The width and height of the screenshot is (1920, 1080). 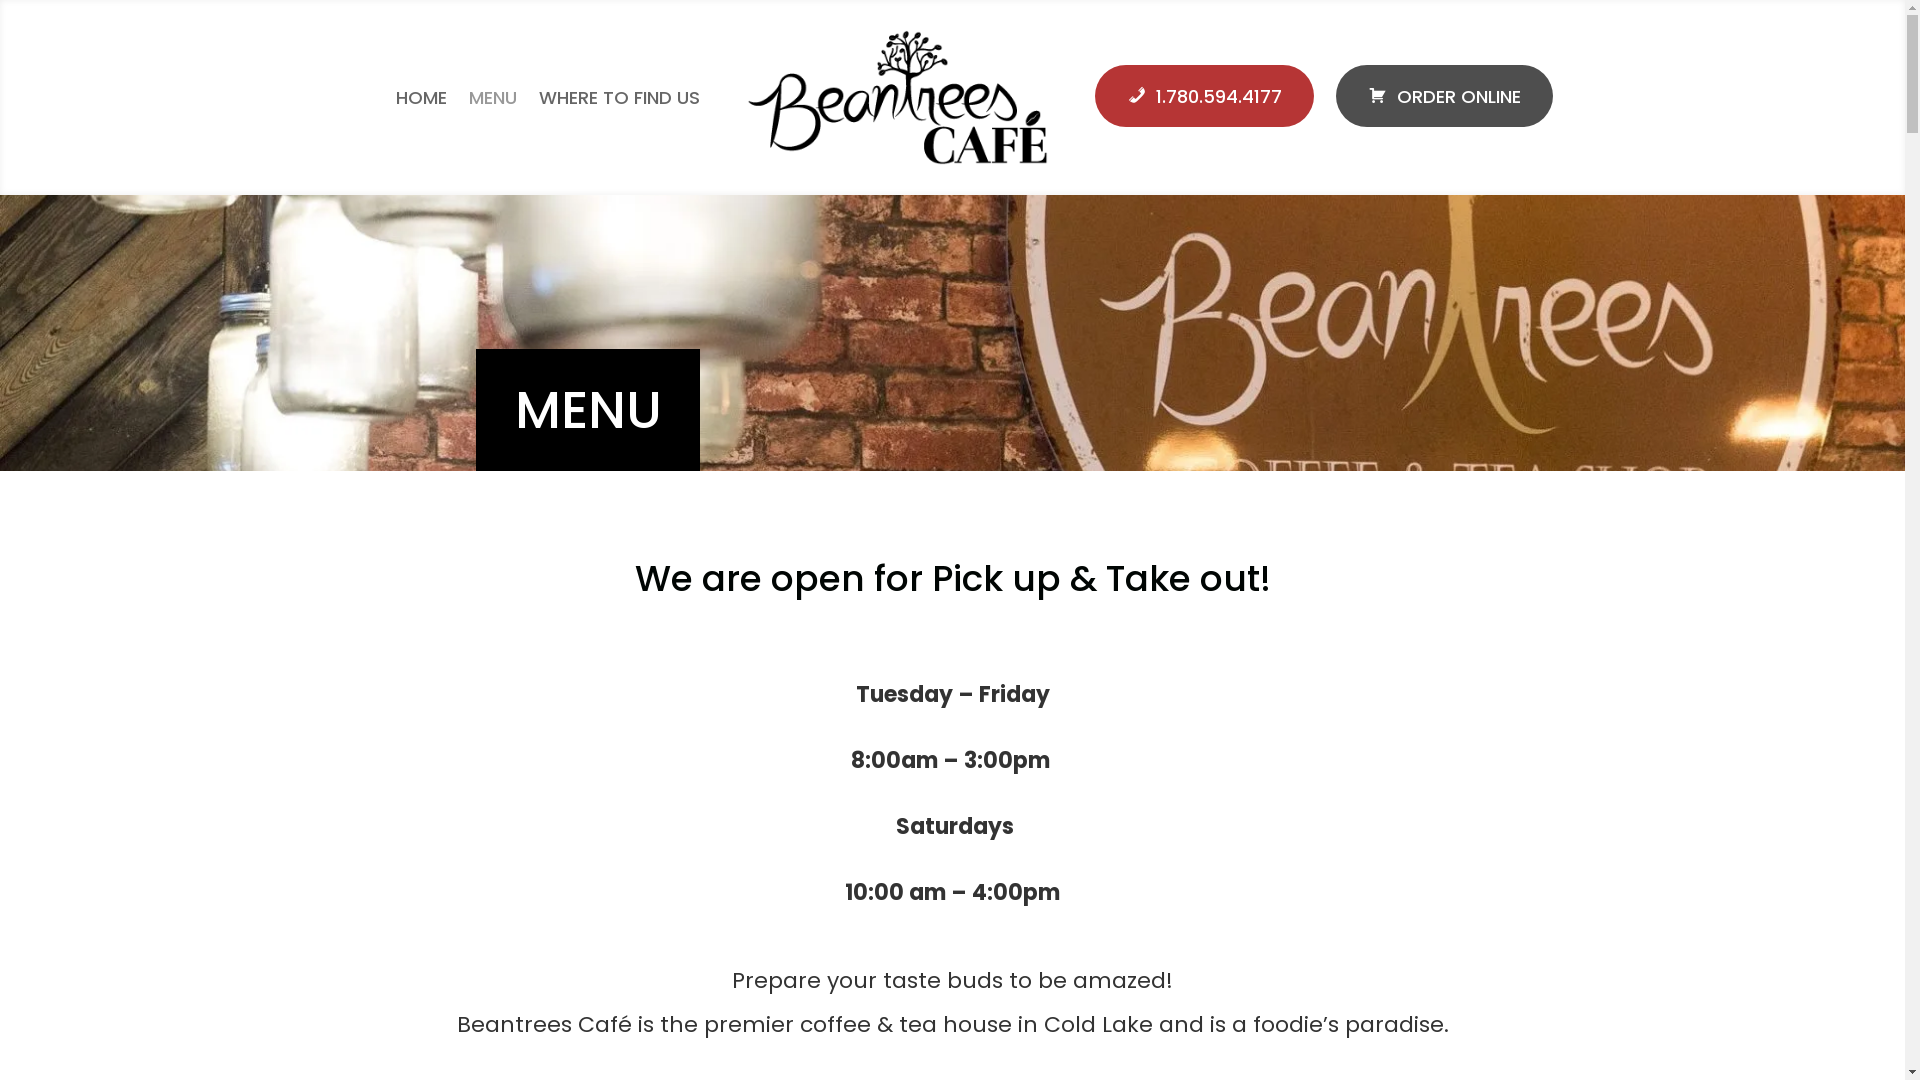 What do you see at coordinates (422, 98) in the screenshot?
I see `HOME` at bounding box center [422, 98].